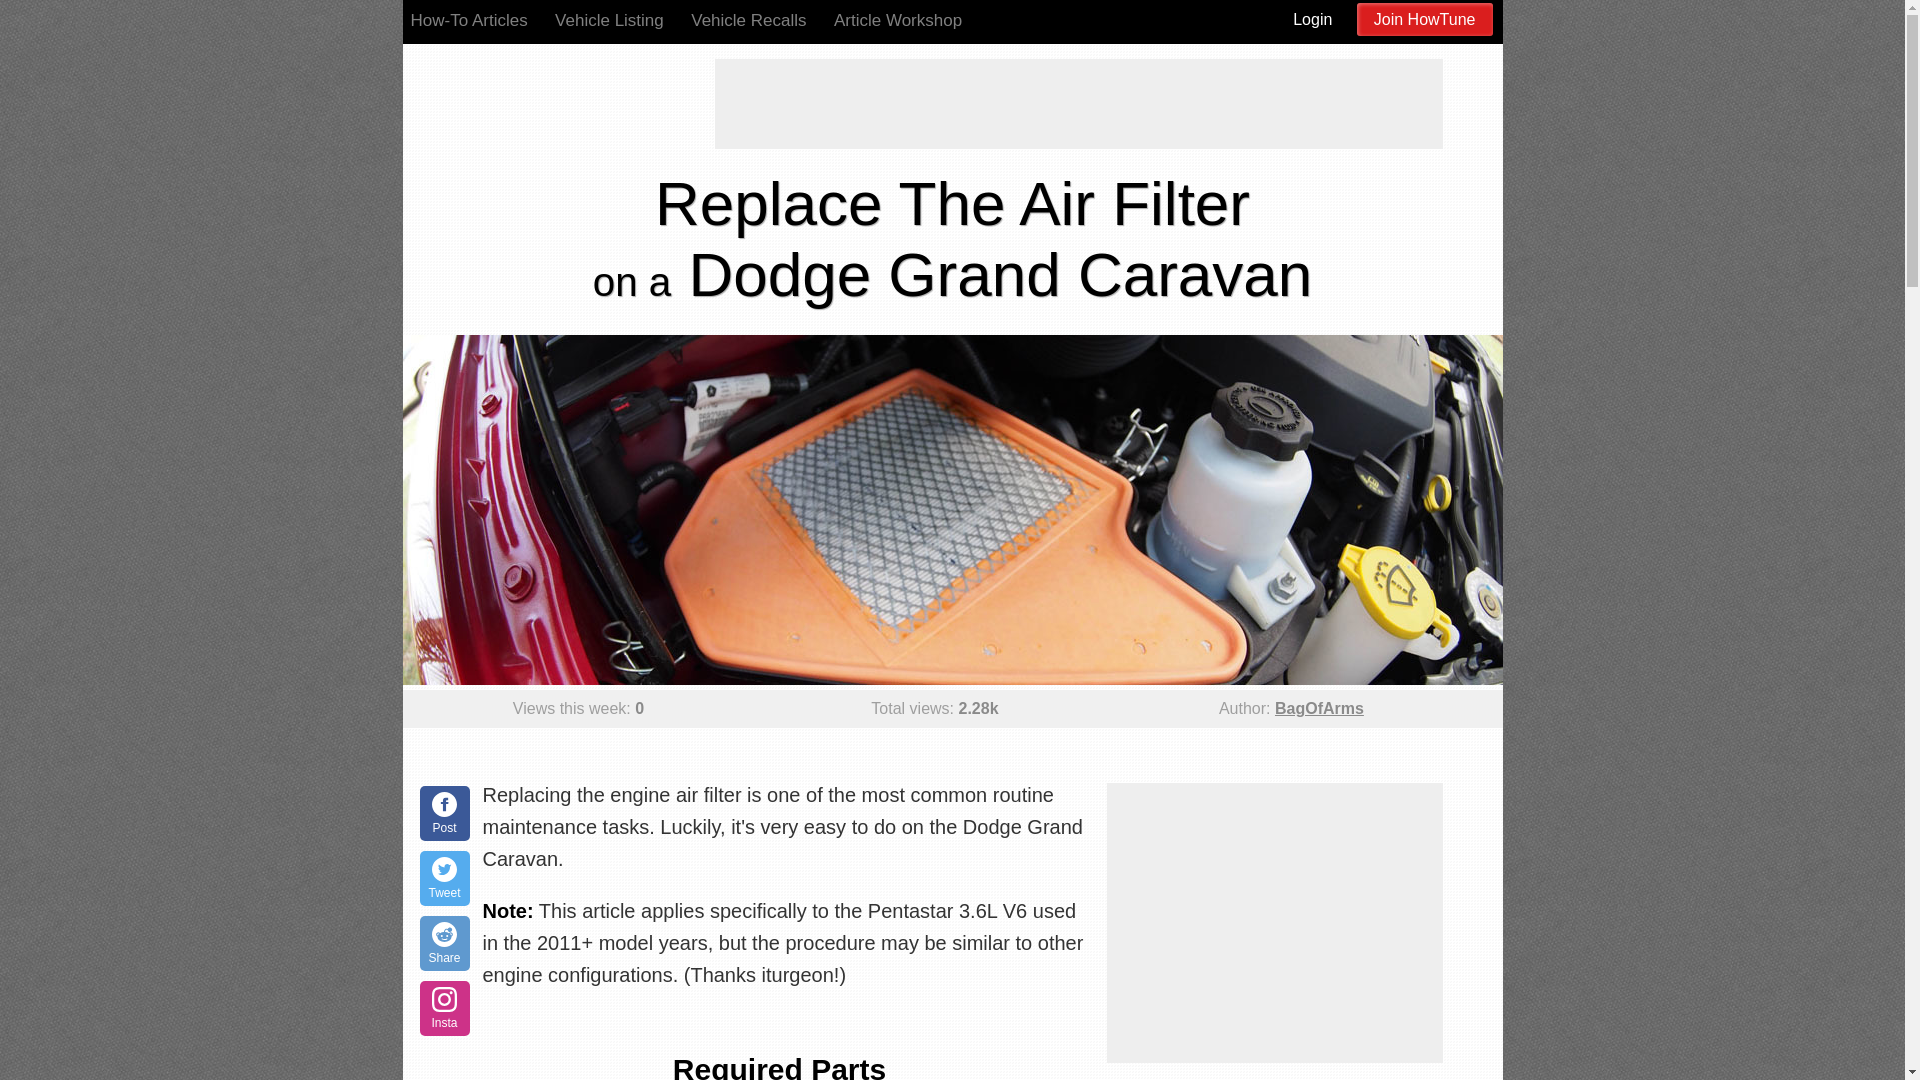  Describe the element at coordinates (445, 878) in the screenshot. I see `Tweet` at that location.